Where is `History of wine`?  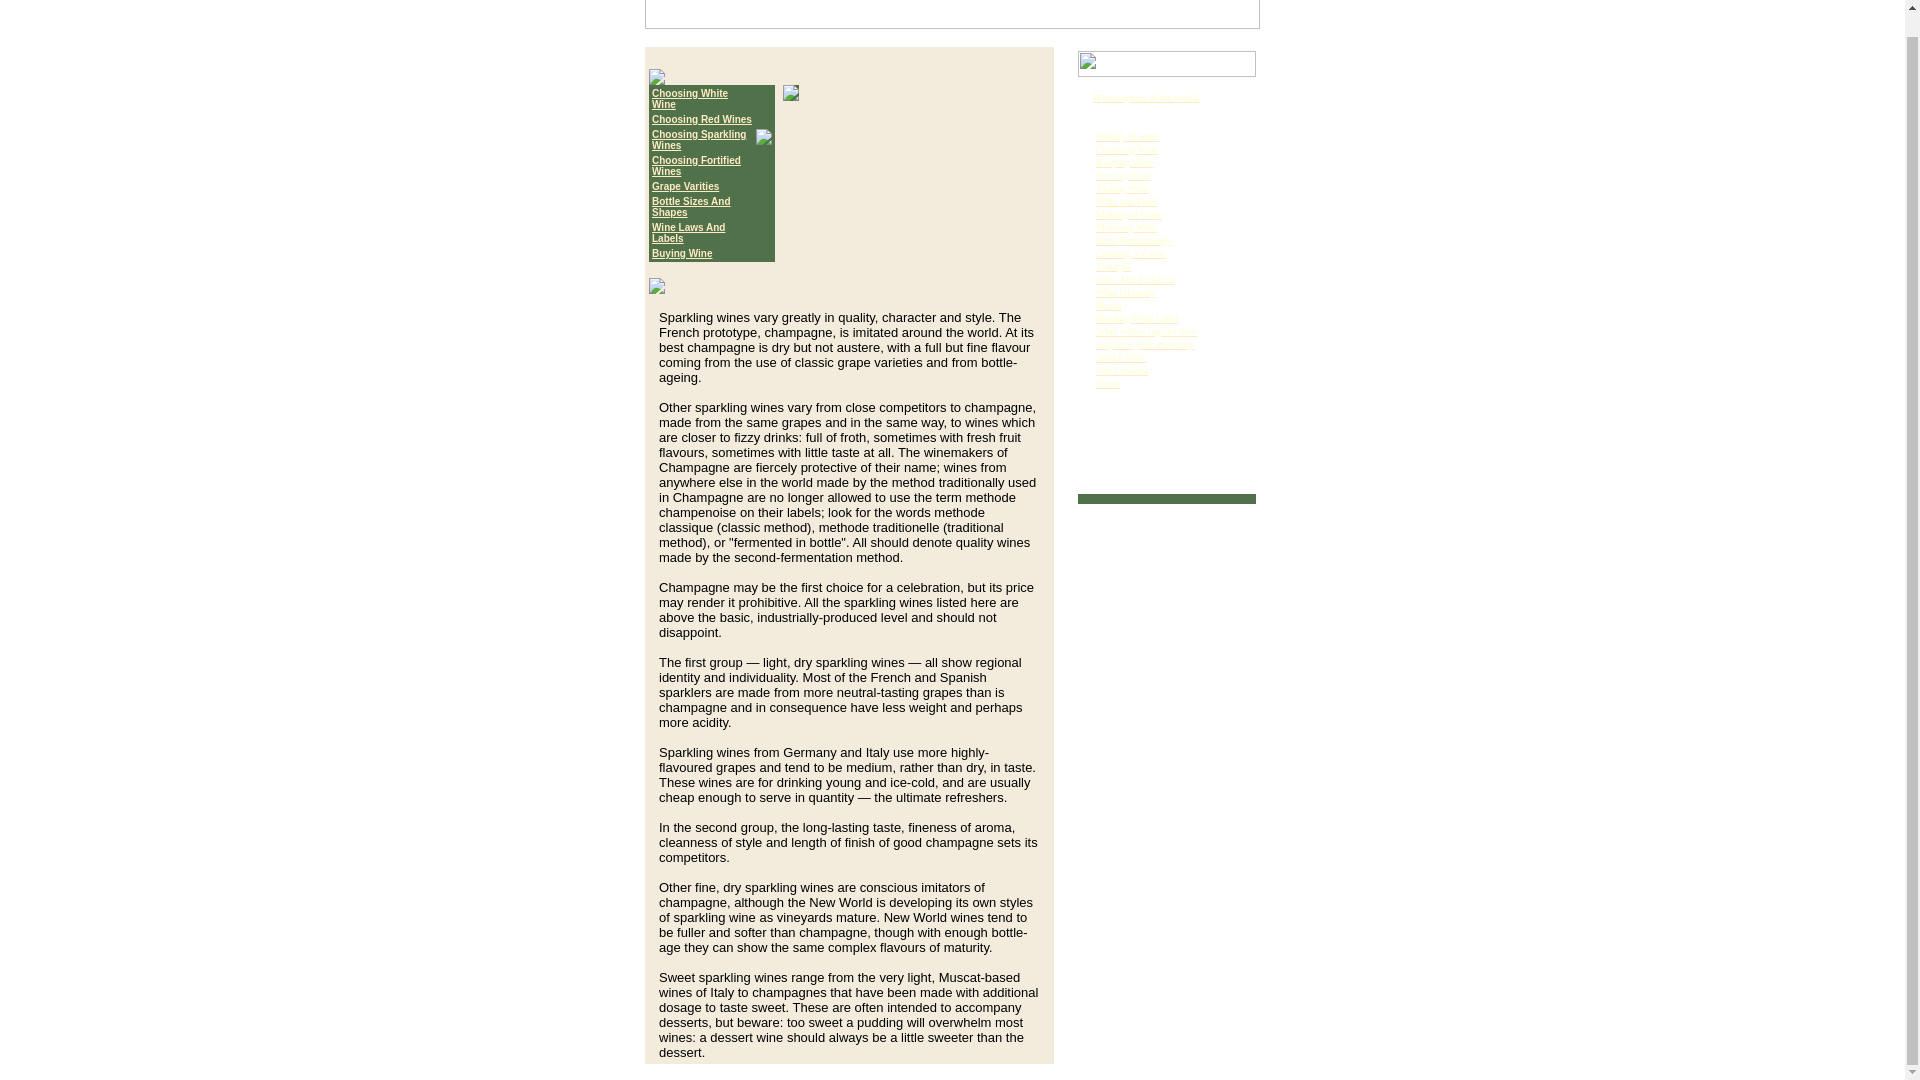
History of wine is located at coordinates (1128, 136).